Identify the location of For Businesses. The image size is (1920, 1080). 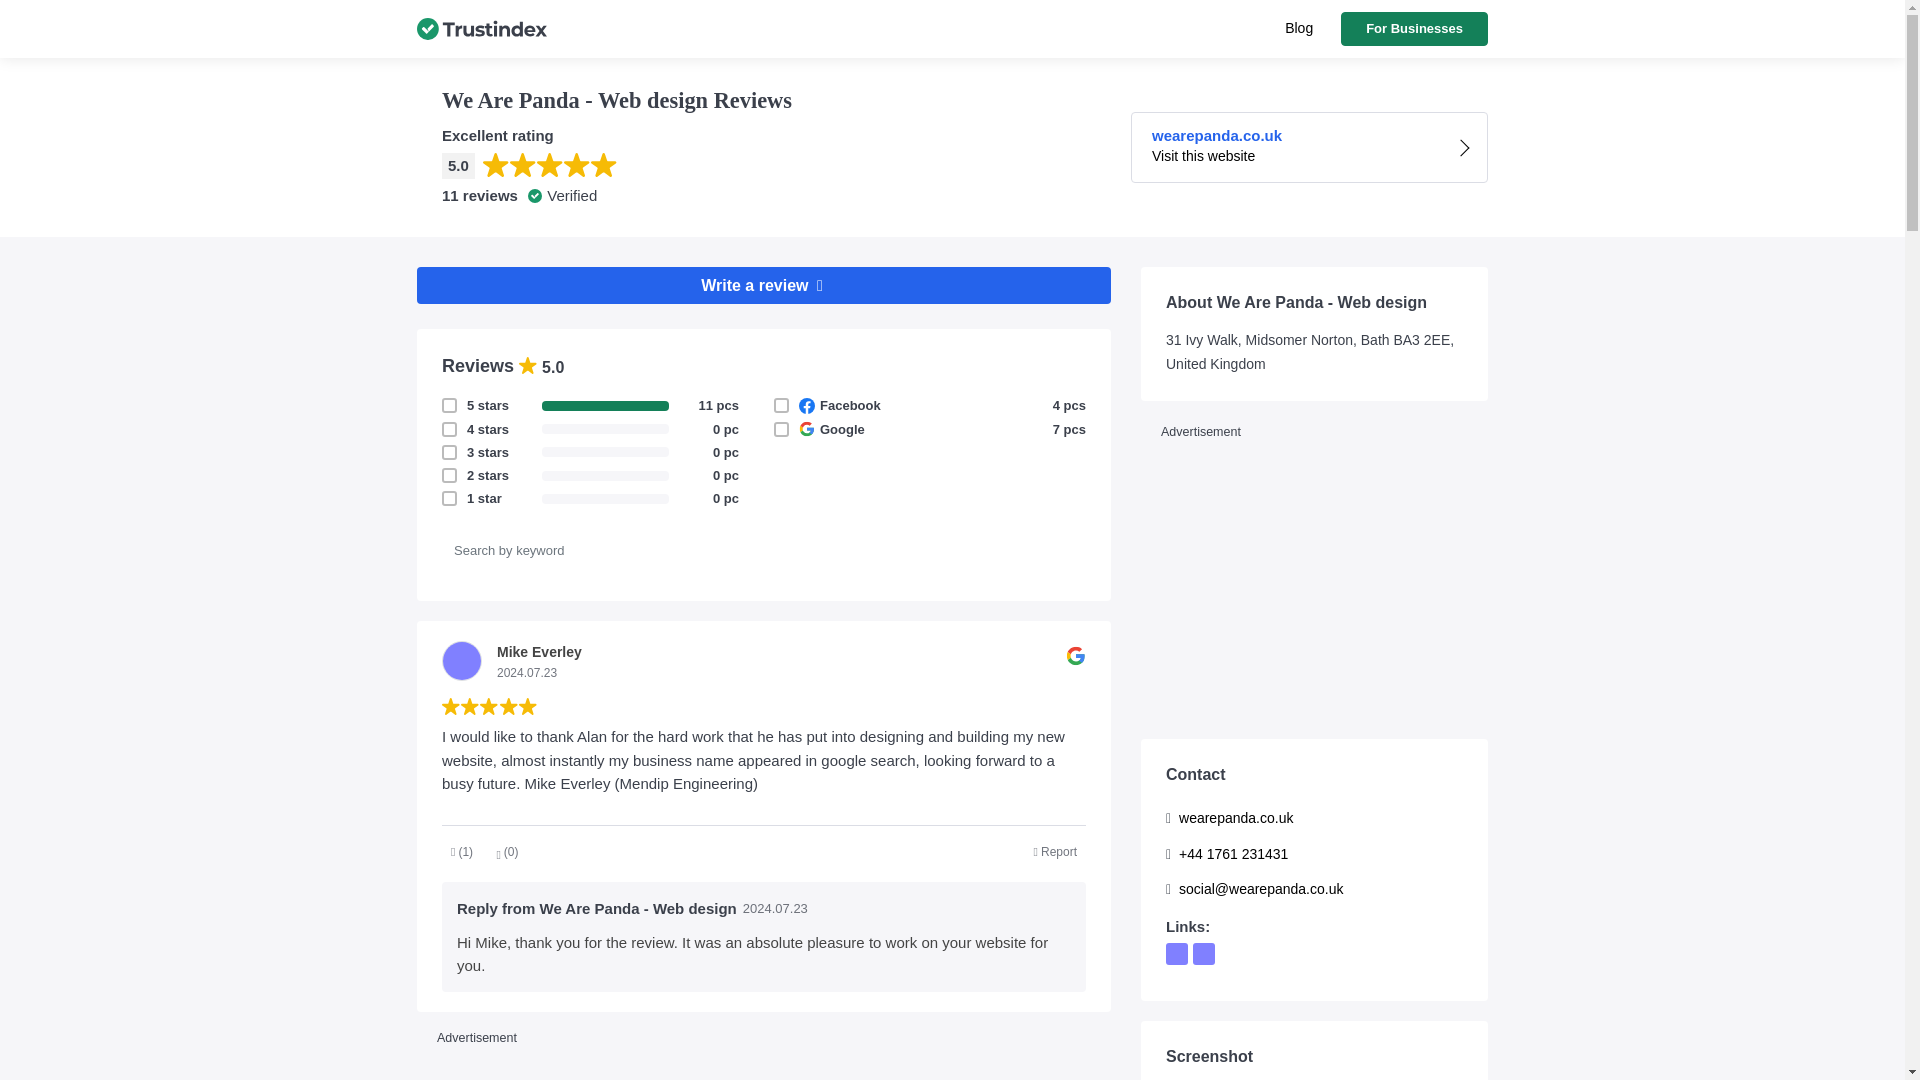
(1056, 852).